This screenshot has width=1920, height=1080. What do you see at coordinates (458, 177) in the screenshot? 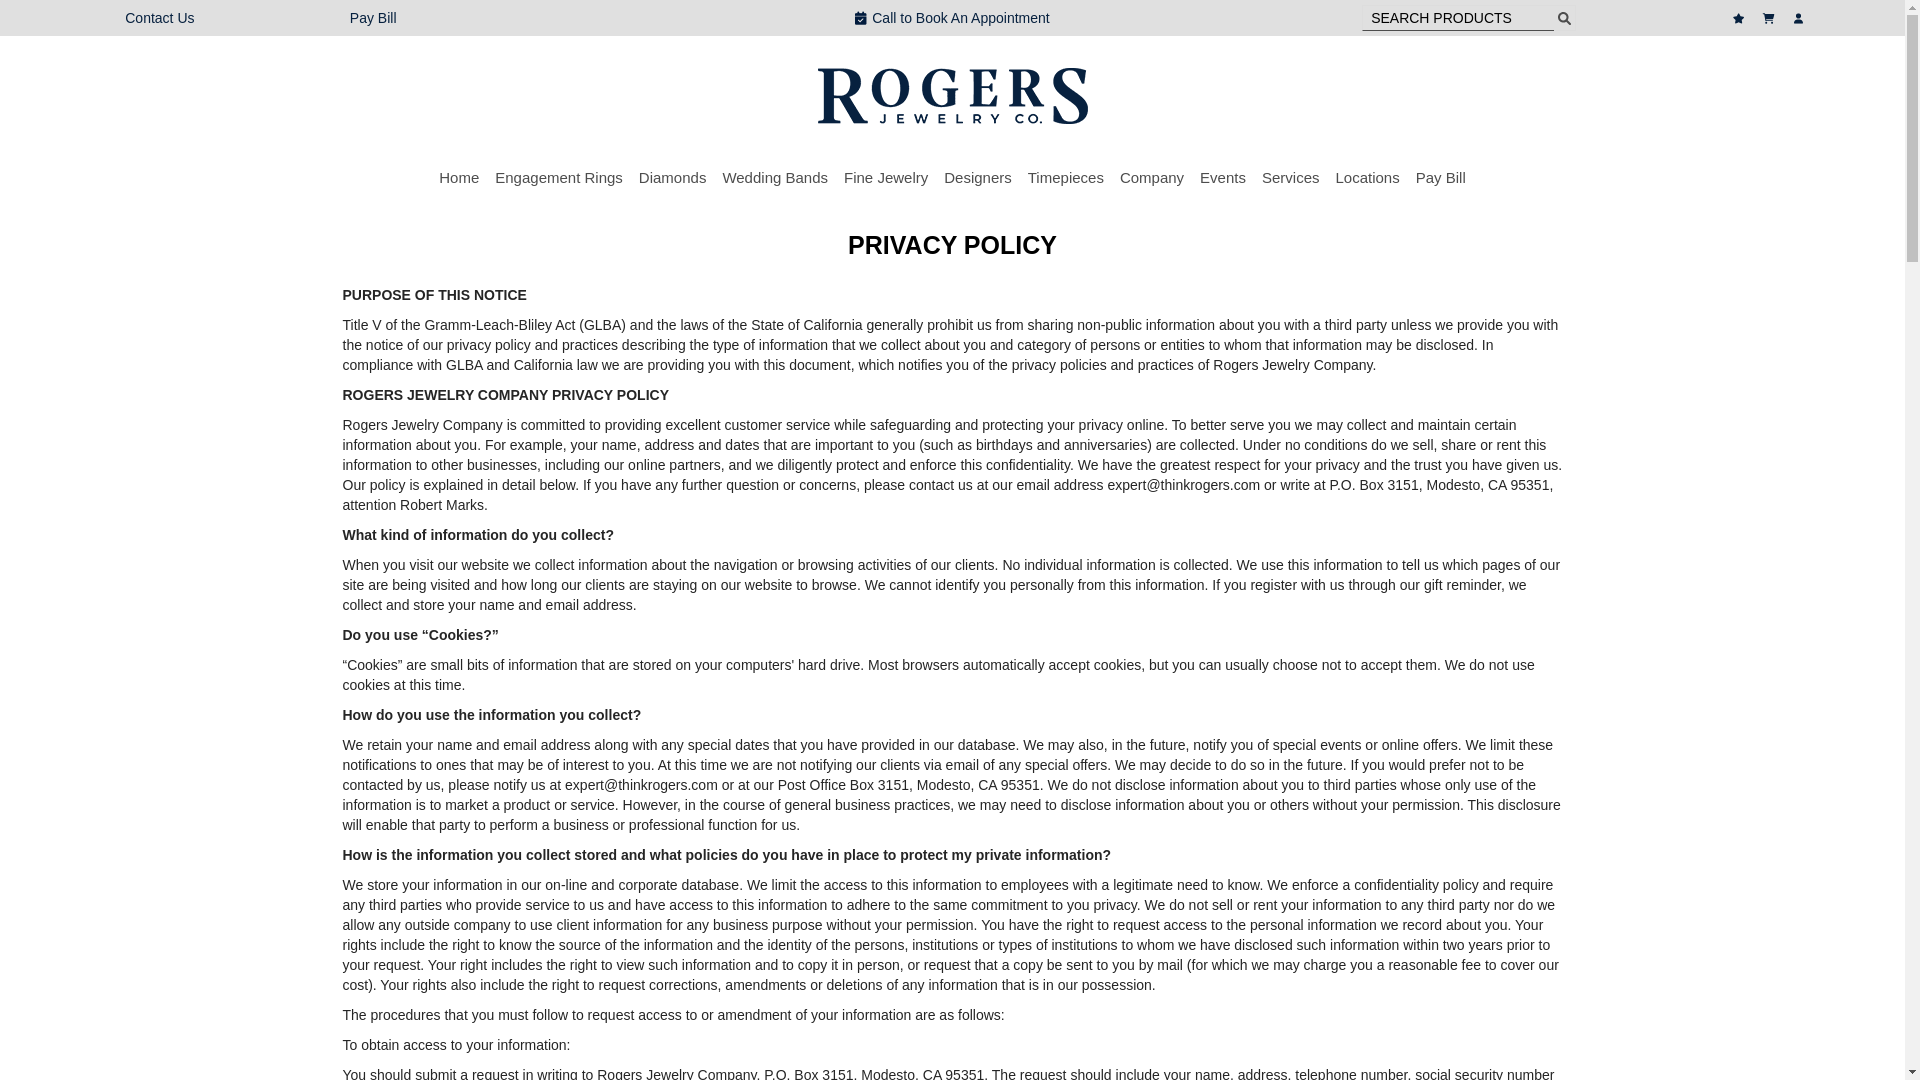
I see `Home` at bounding box center [458, 177].